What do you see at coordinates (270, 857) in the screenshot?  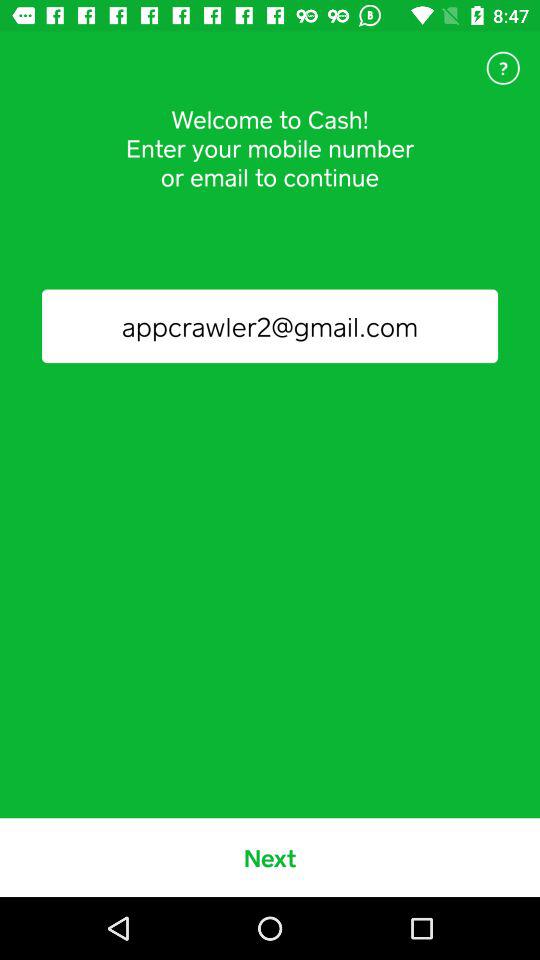 I see `click the next icon` at bounding box center [270, 857].